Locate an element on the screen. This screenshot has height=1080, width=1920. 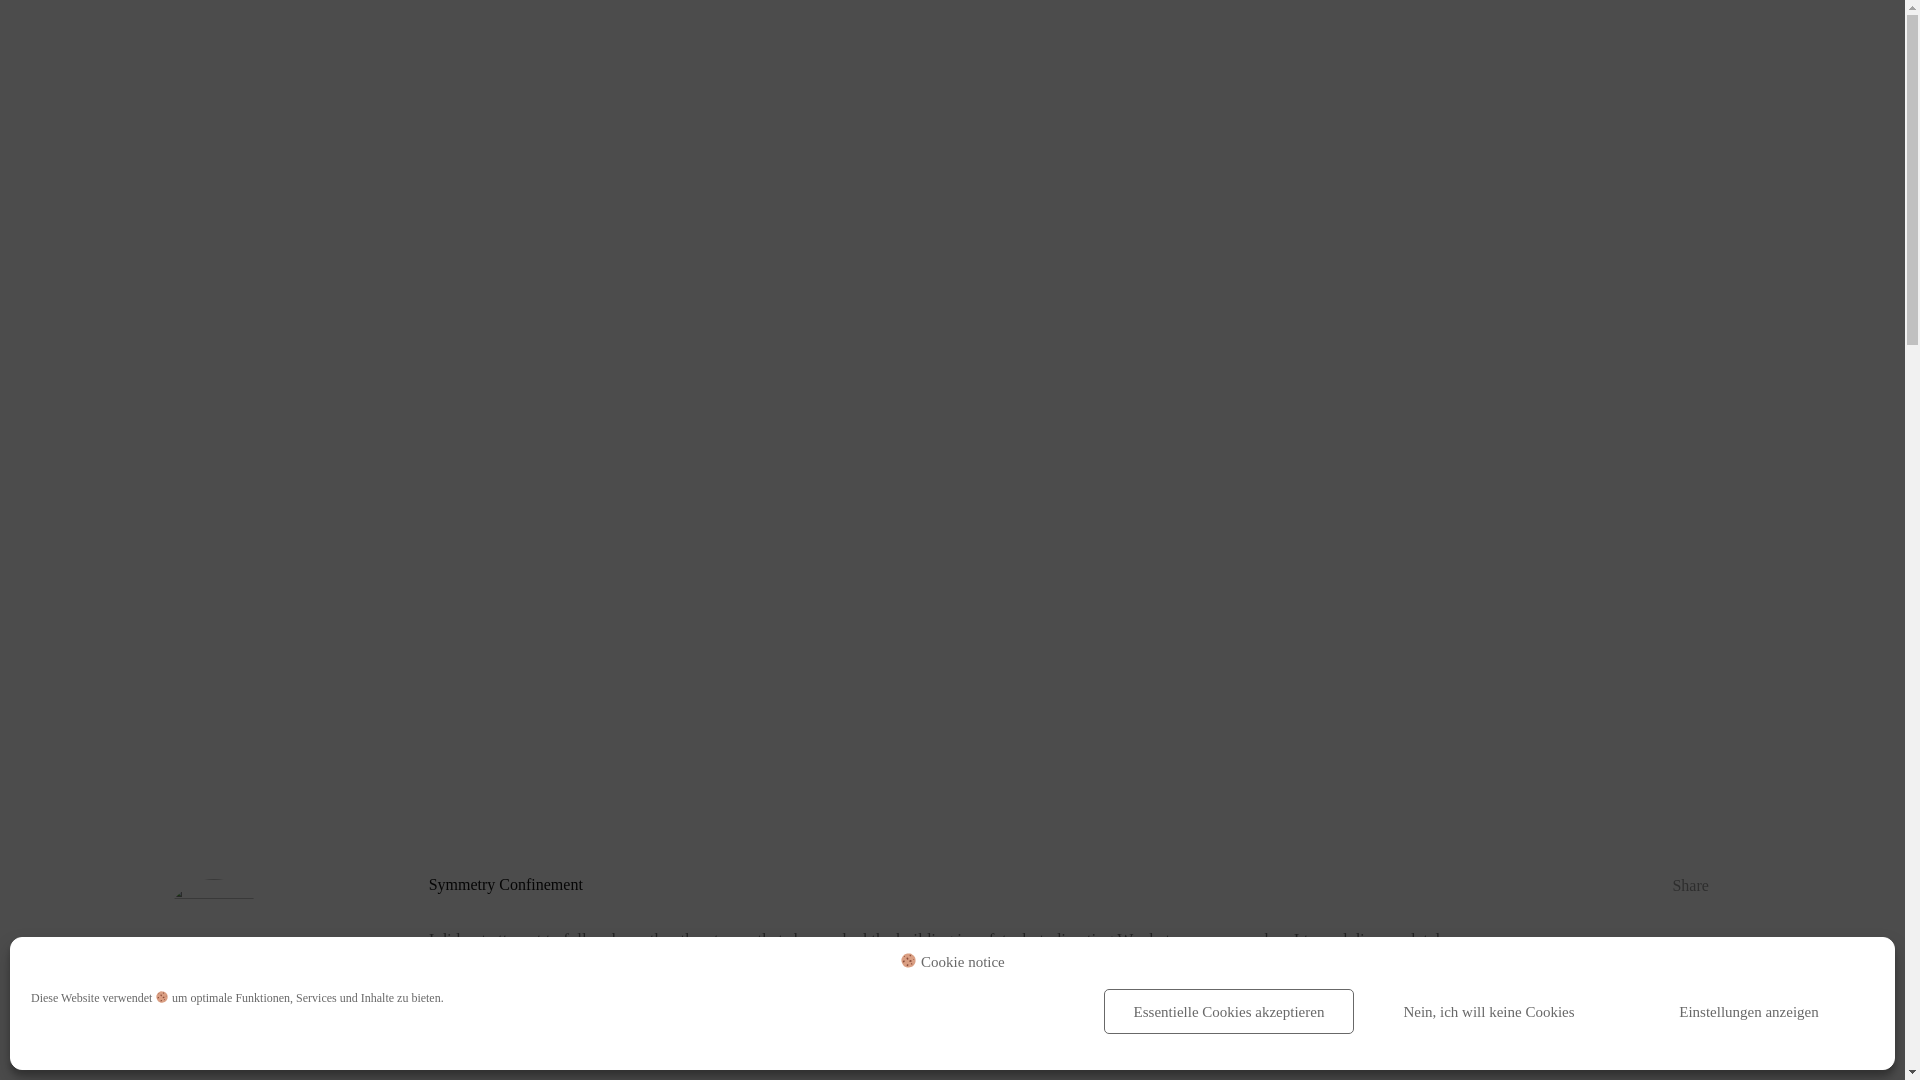
Architecture is located at coordinates (385, 412).